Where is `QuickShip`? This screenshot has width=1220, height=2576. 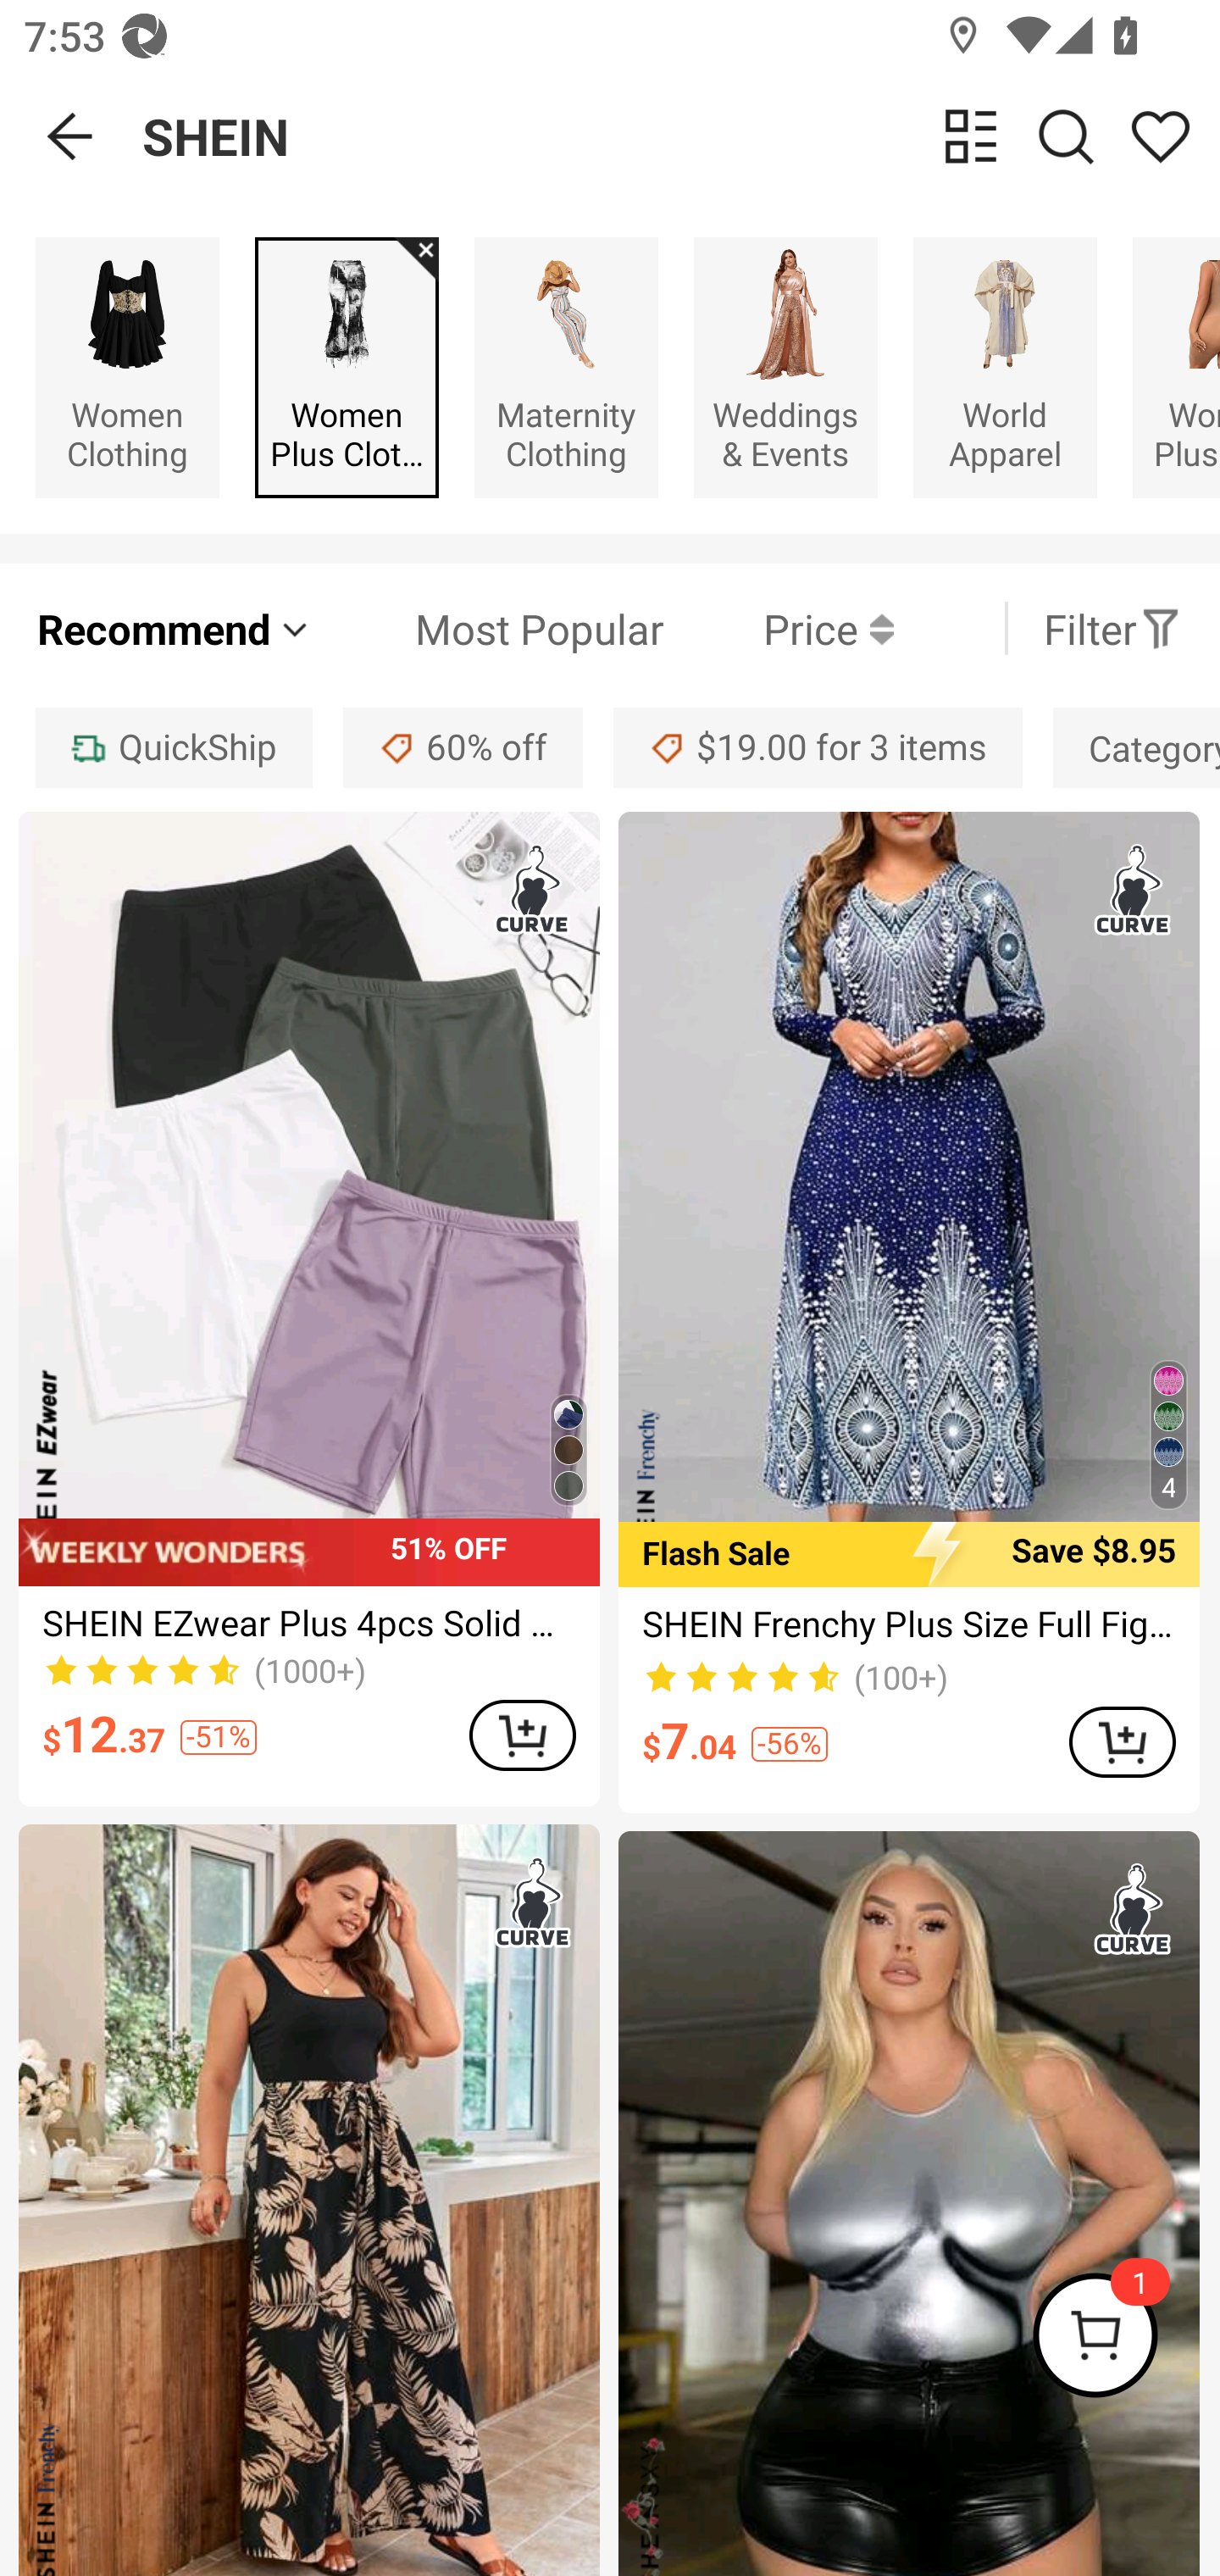 QuickShip is located at coordinates (173, 748).